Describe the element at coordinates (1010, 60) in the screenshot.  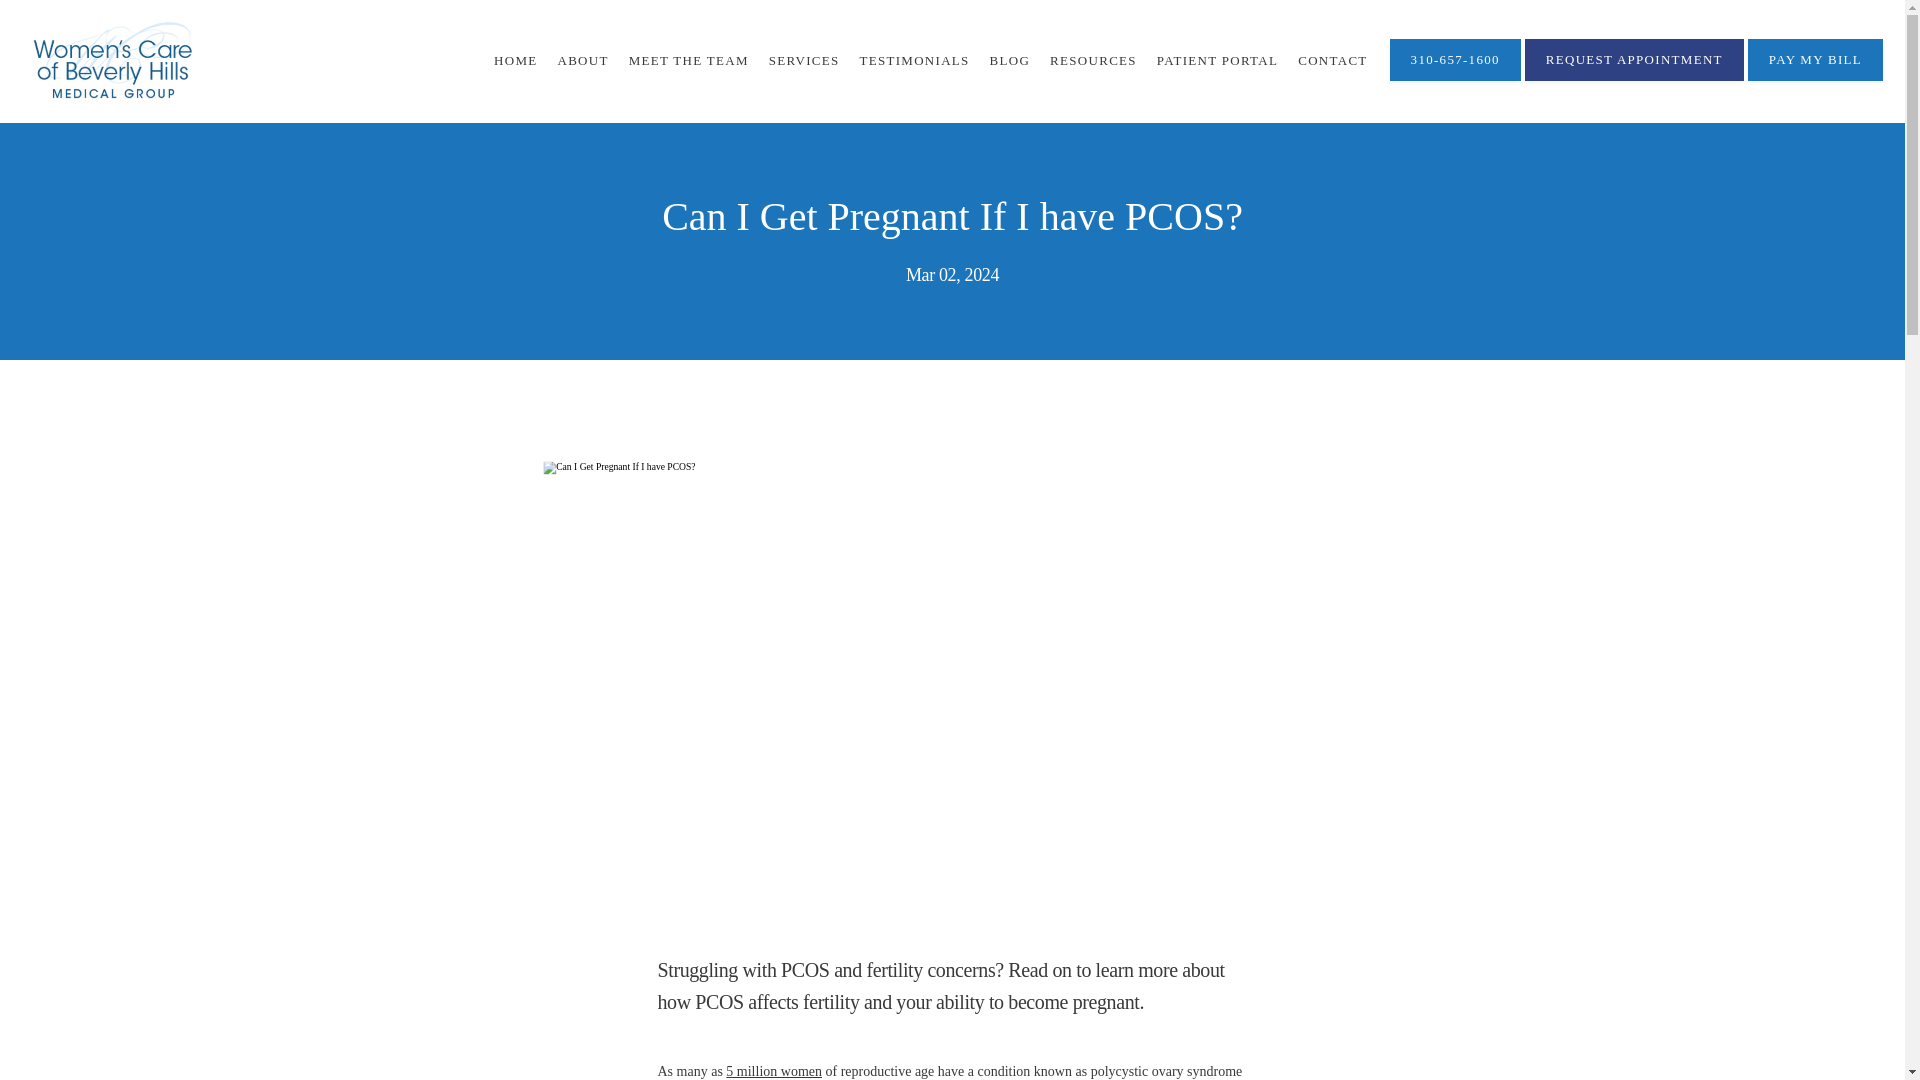
I see `BLOG` at that location.